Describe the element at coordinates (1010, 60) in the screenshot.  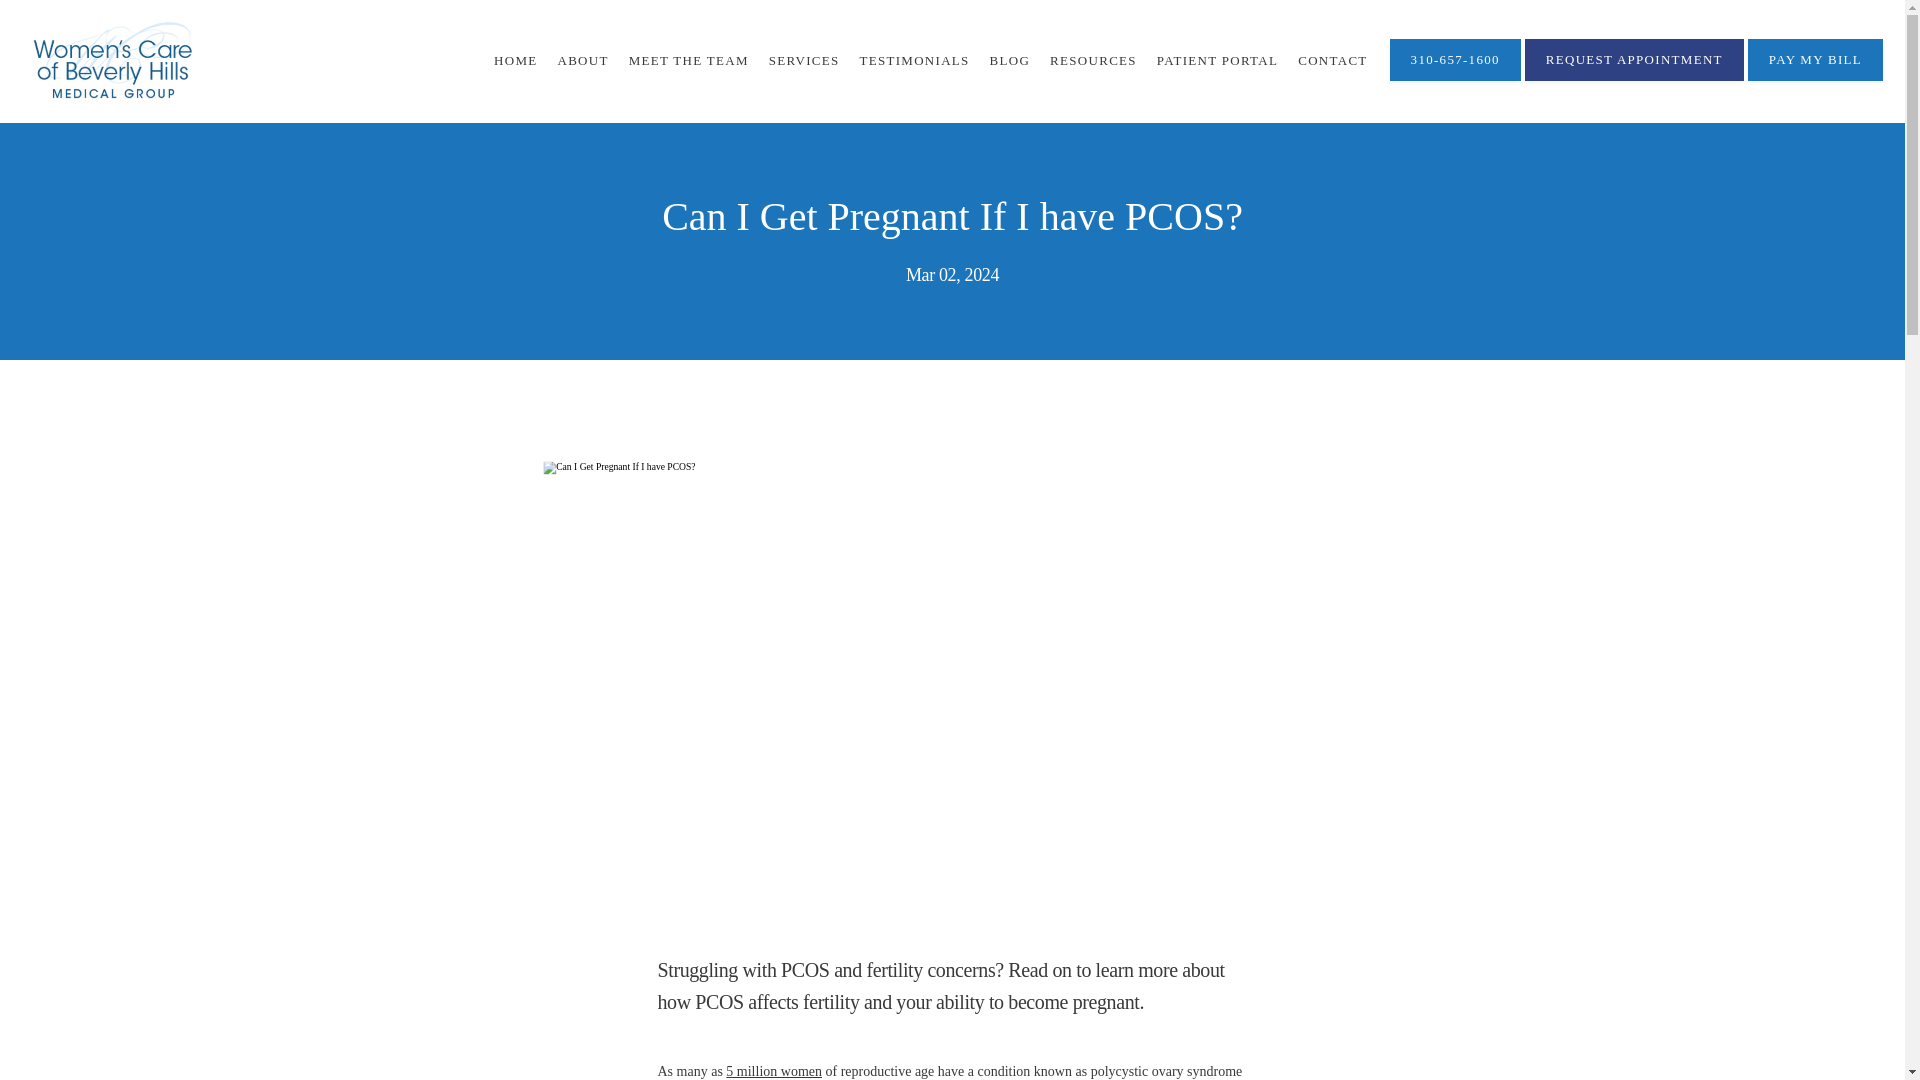
I see `BLOG` at that location.